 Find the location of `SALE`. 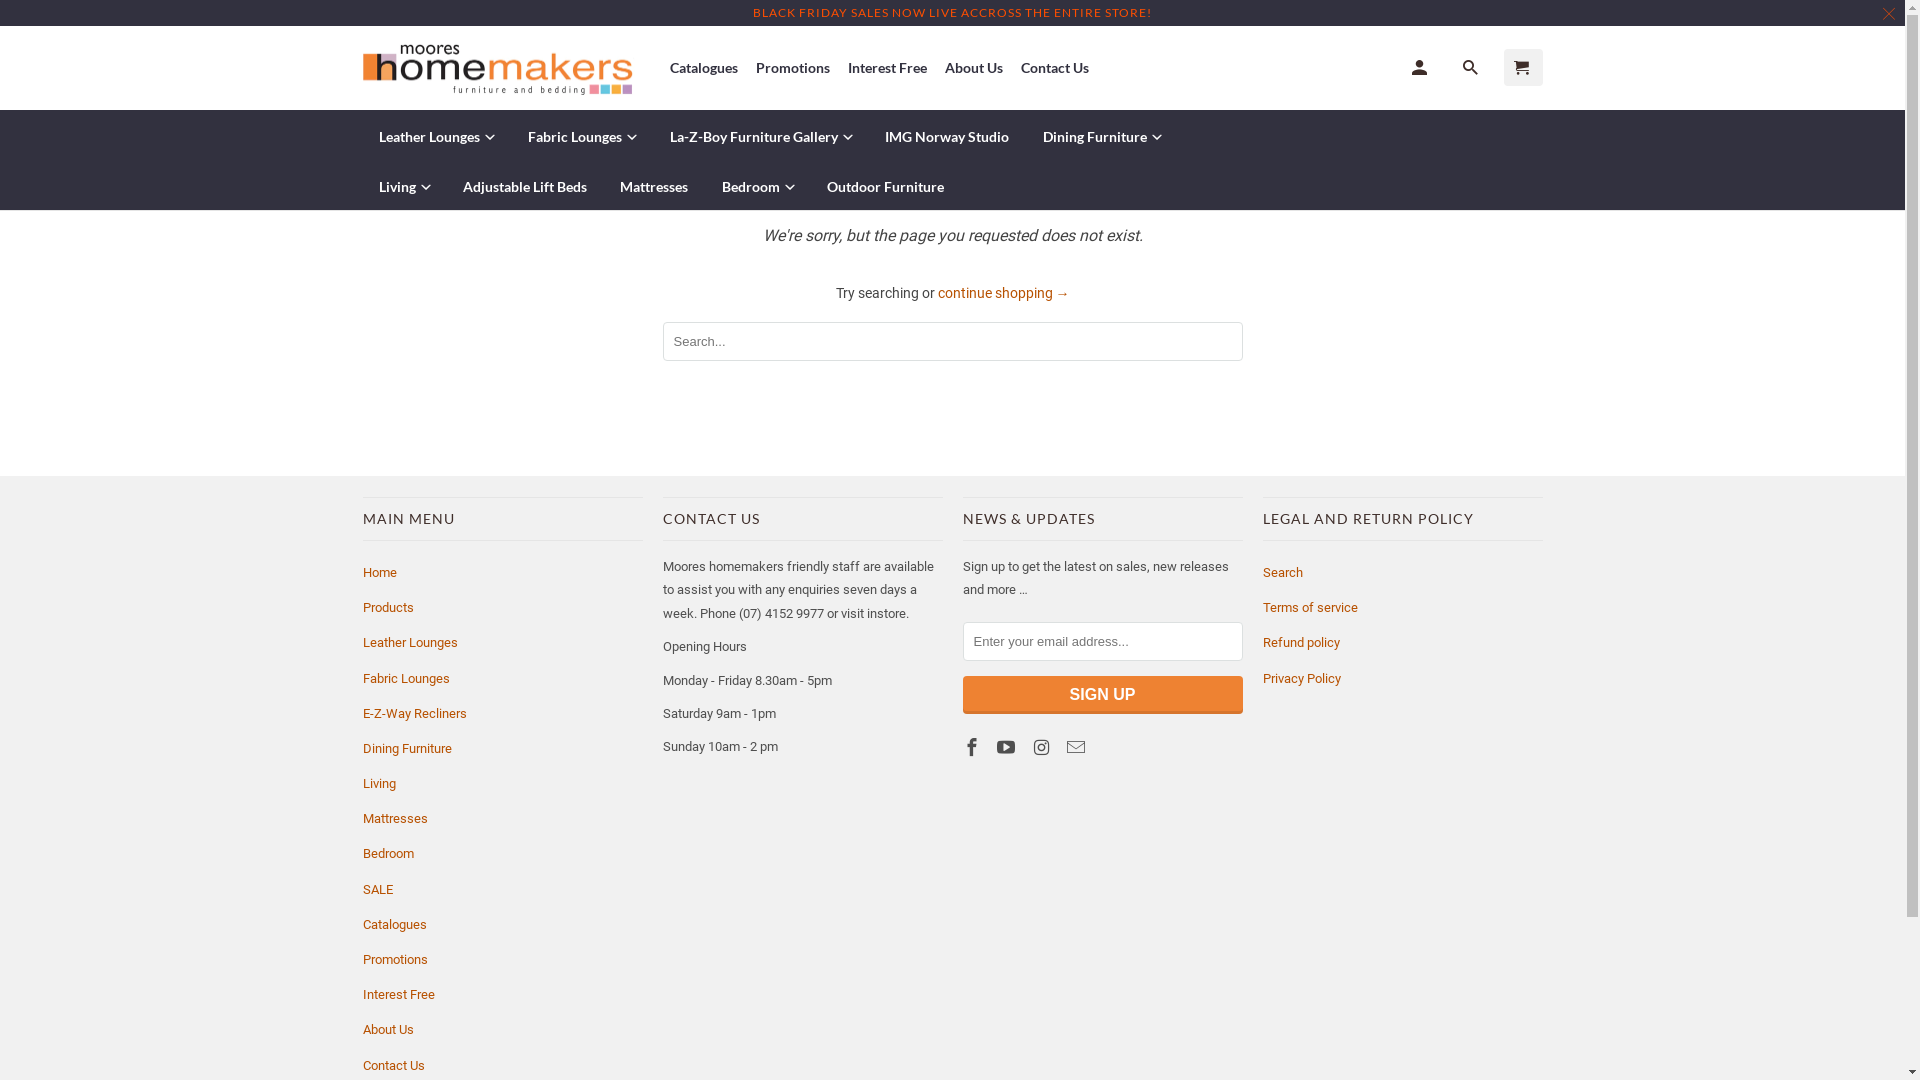

SALE is located at coordinates (377, 890).